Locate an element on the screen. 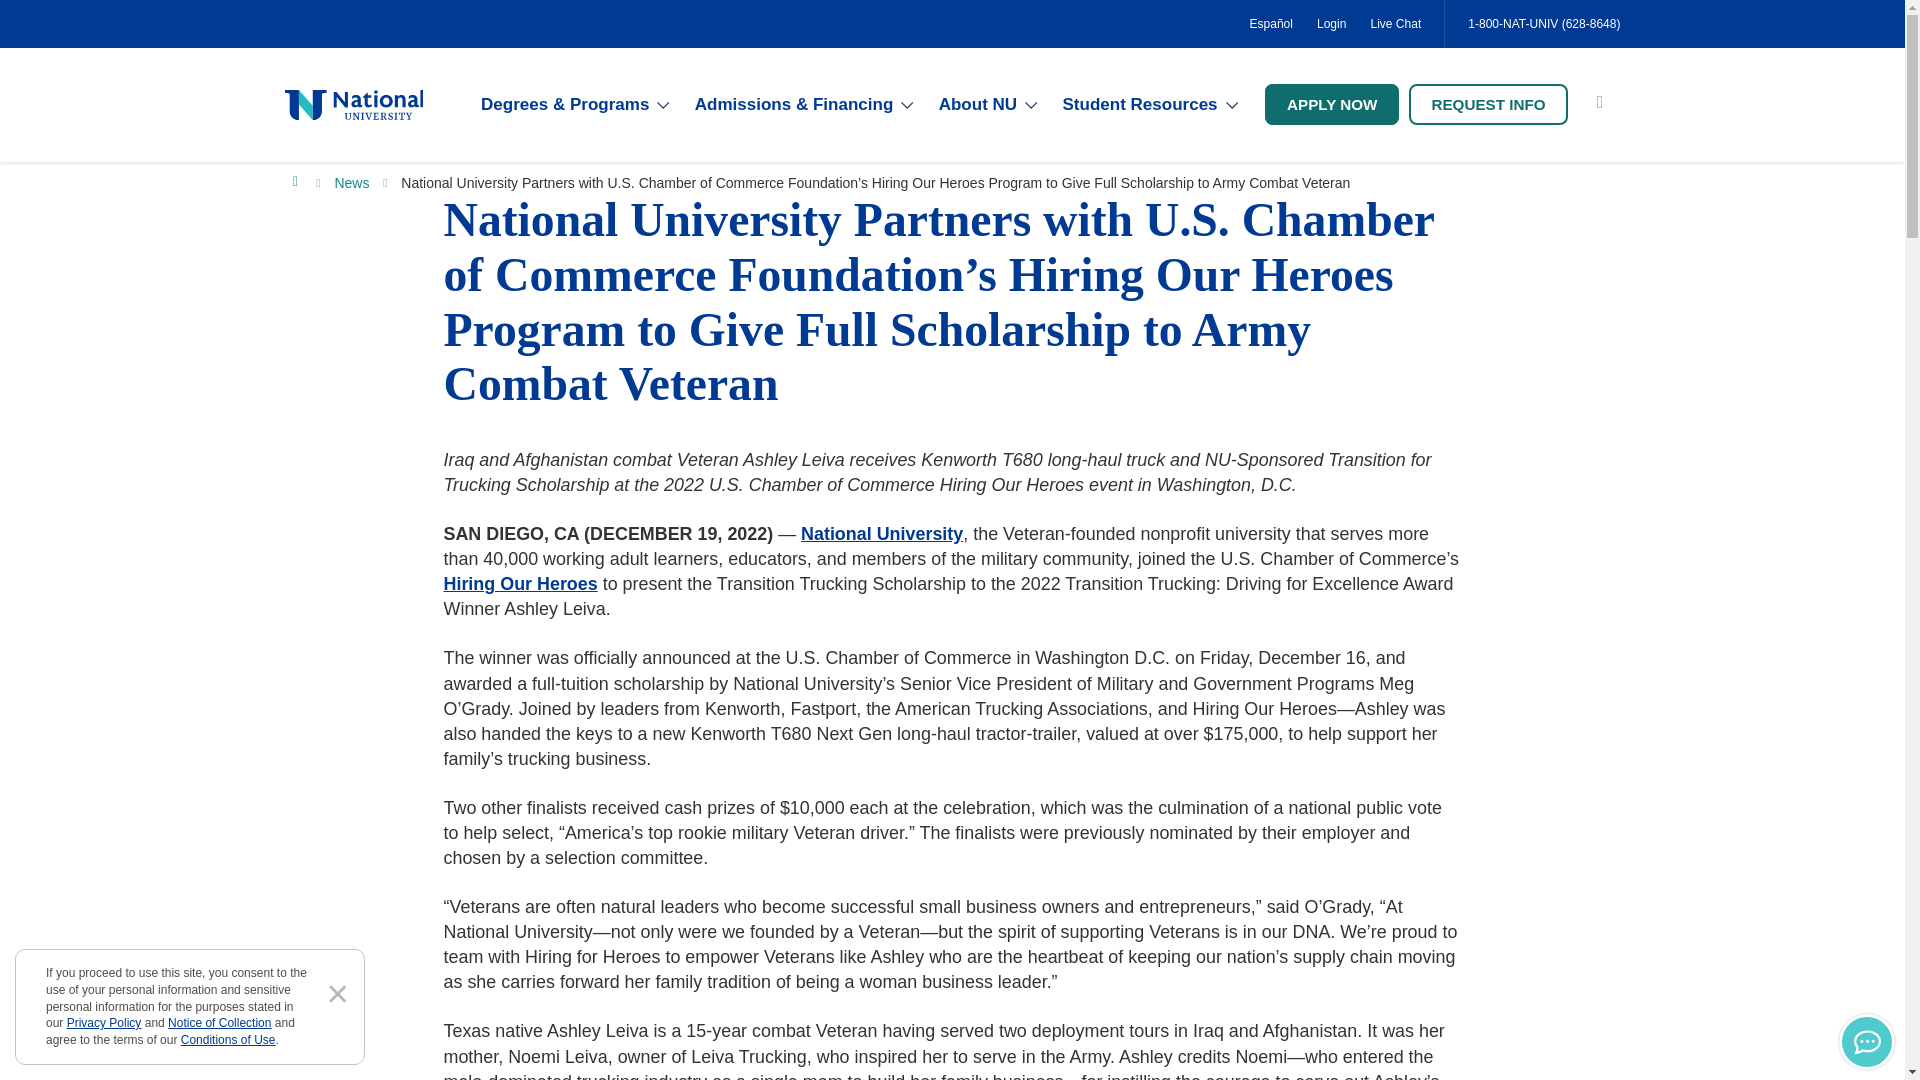 The height and width of the screenshot is (1080, 1920). Live Chat is located at coordinates (1394, 24).